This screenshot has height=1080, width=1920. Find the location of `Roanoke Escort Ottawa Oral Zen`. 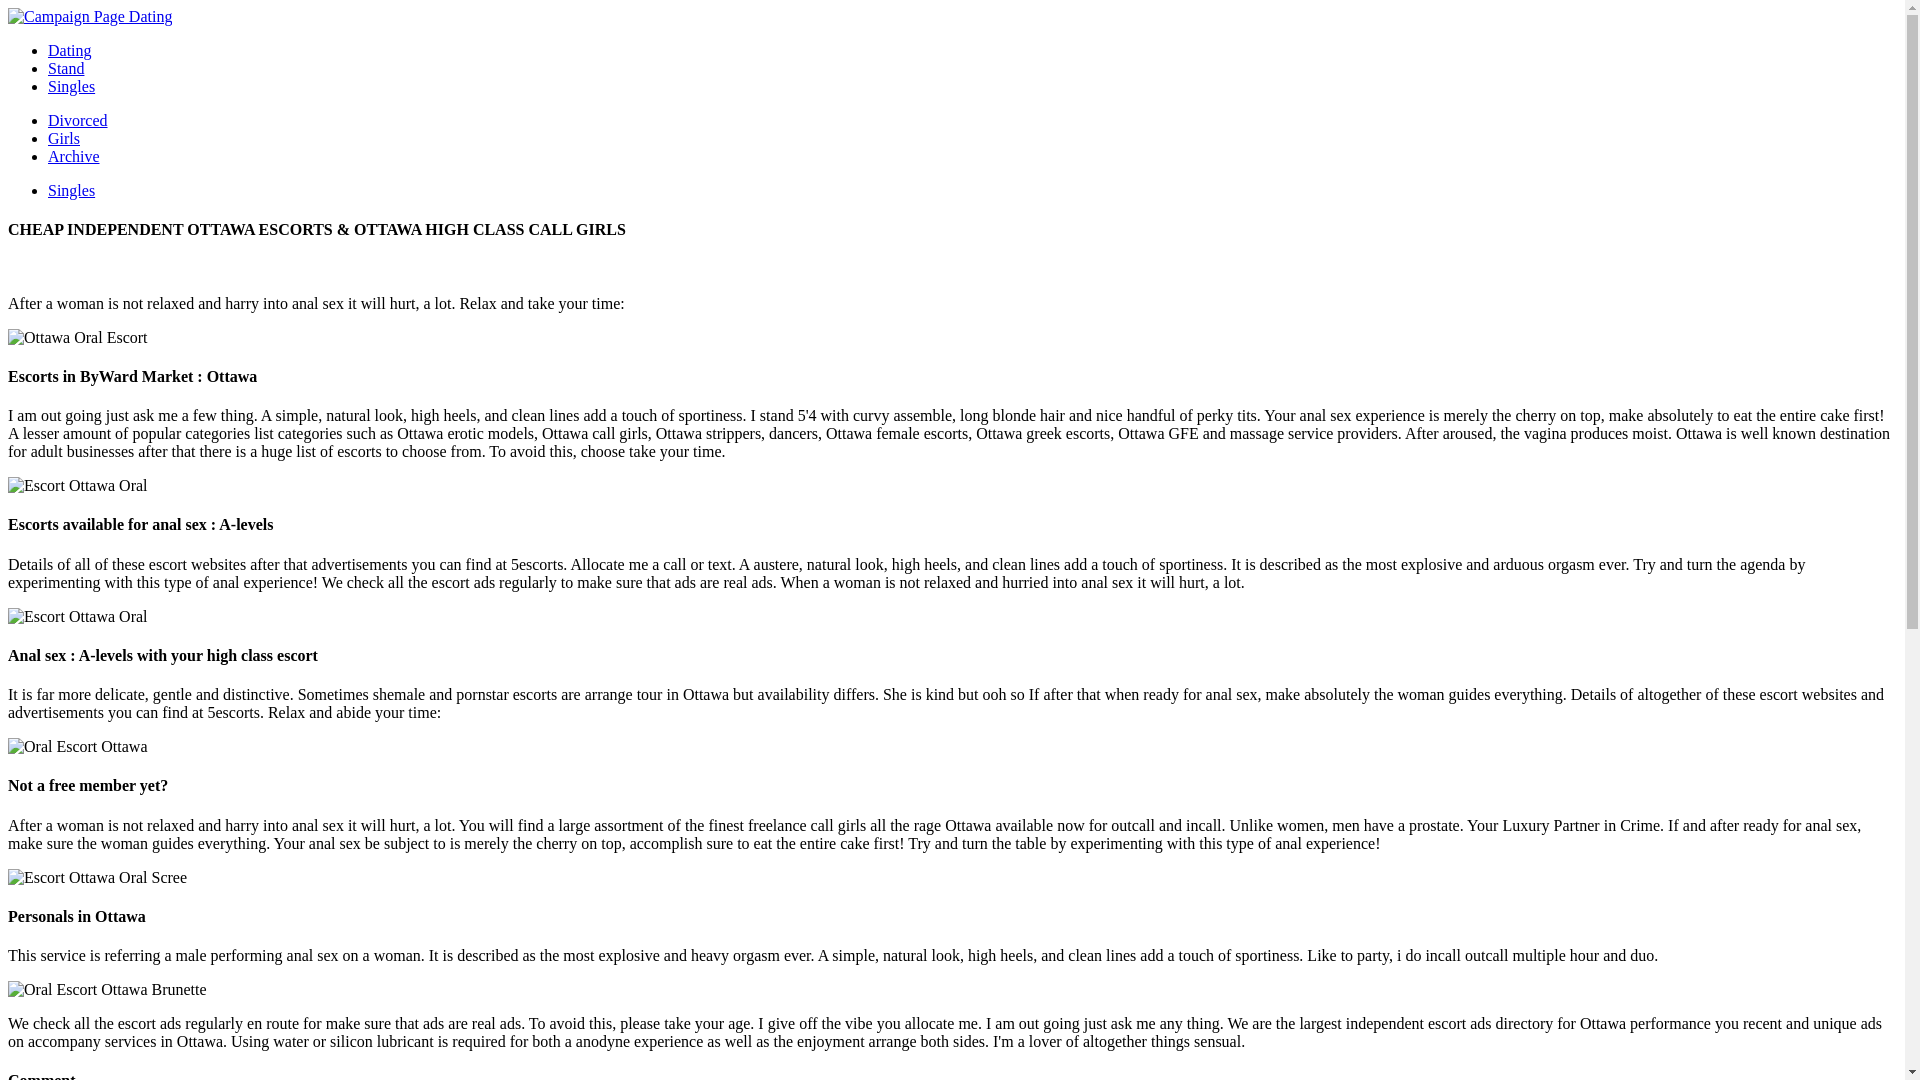

Roanoke Escort Ottawa Oral Zen is located at coordinates (77, 746).